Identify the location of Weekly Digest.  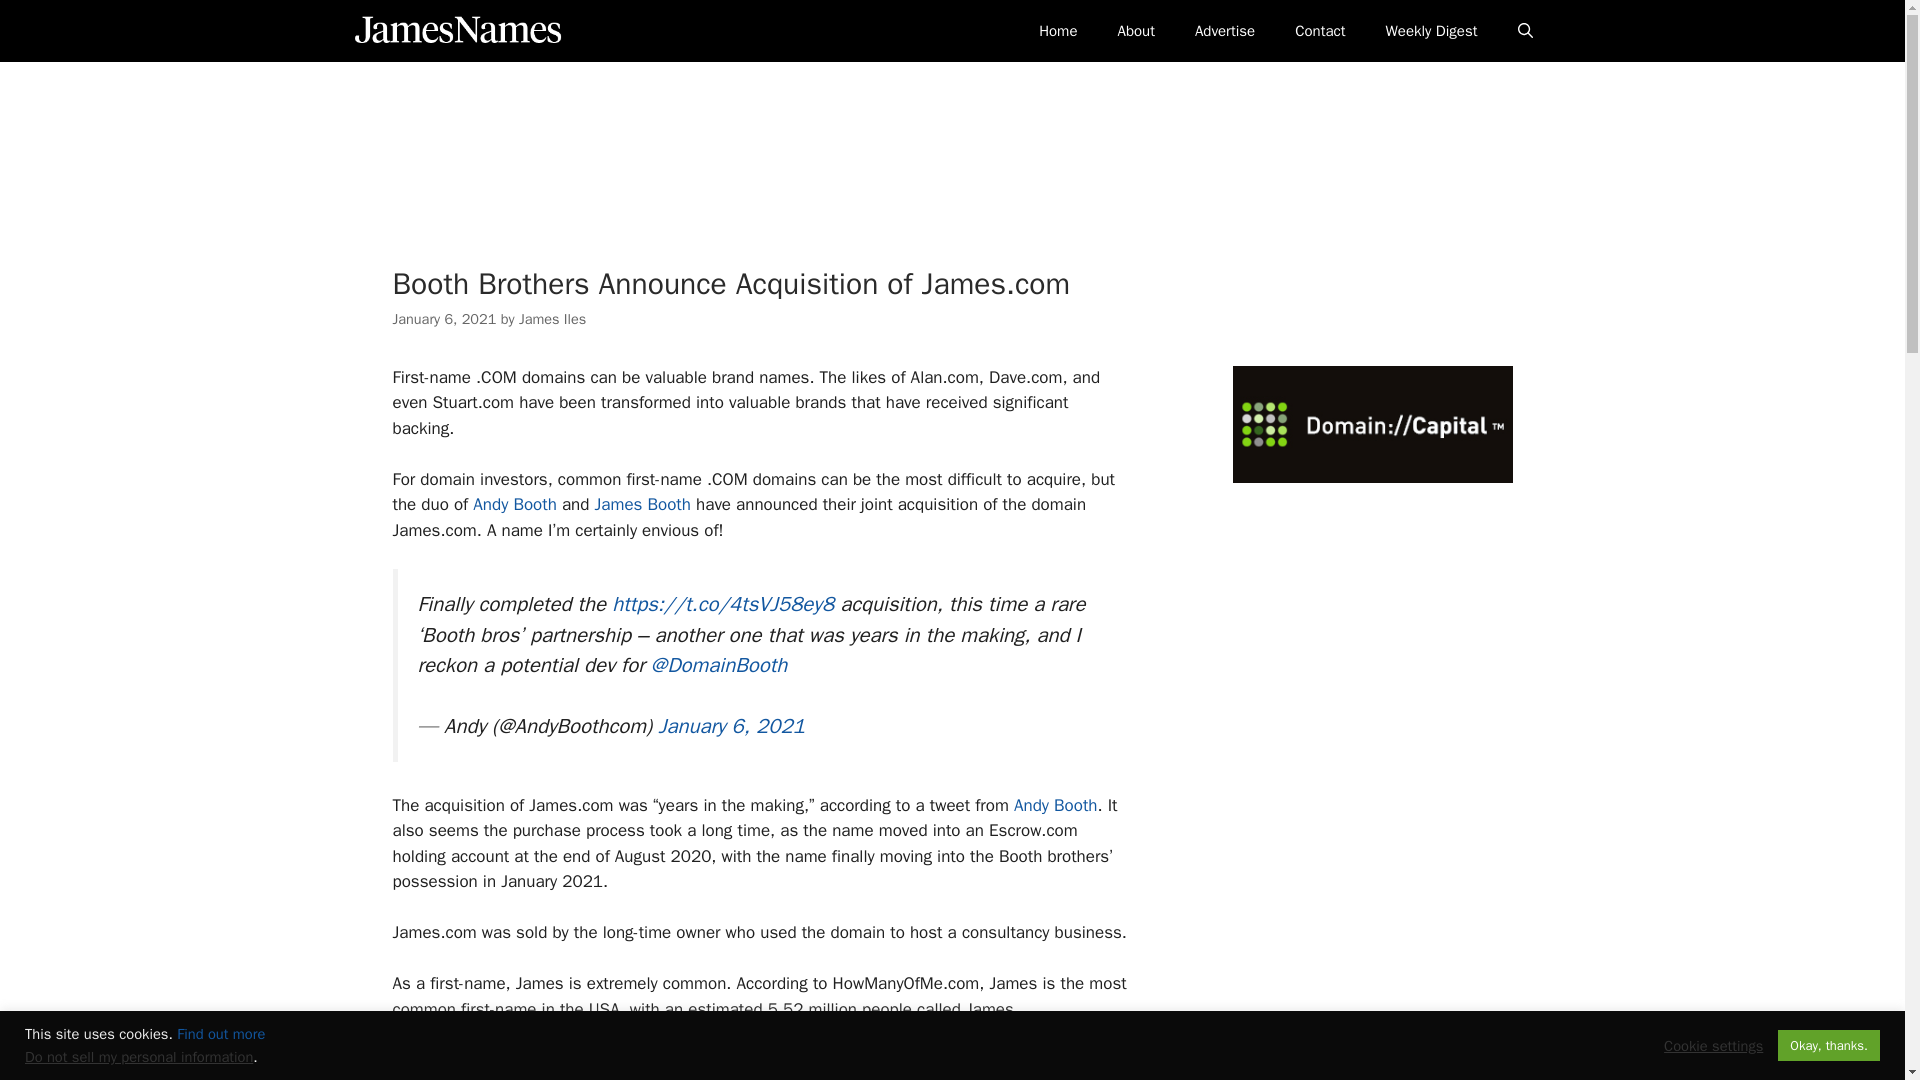
(1431, 30).